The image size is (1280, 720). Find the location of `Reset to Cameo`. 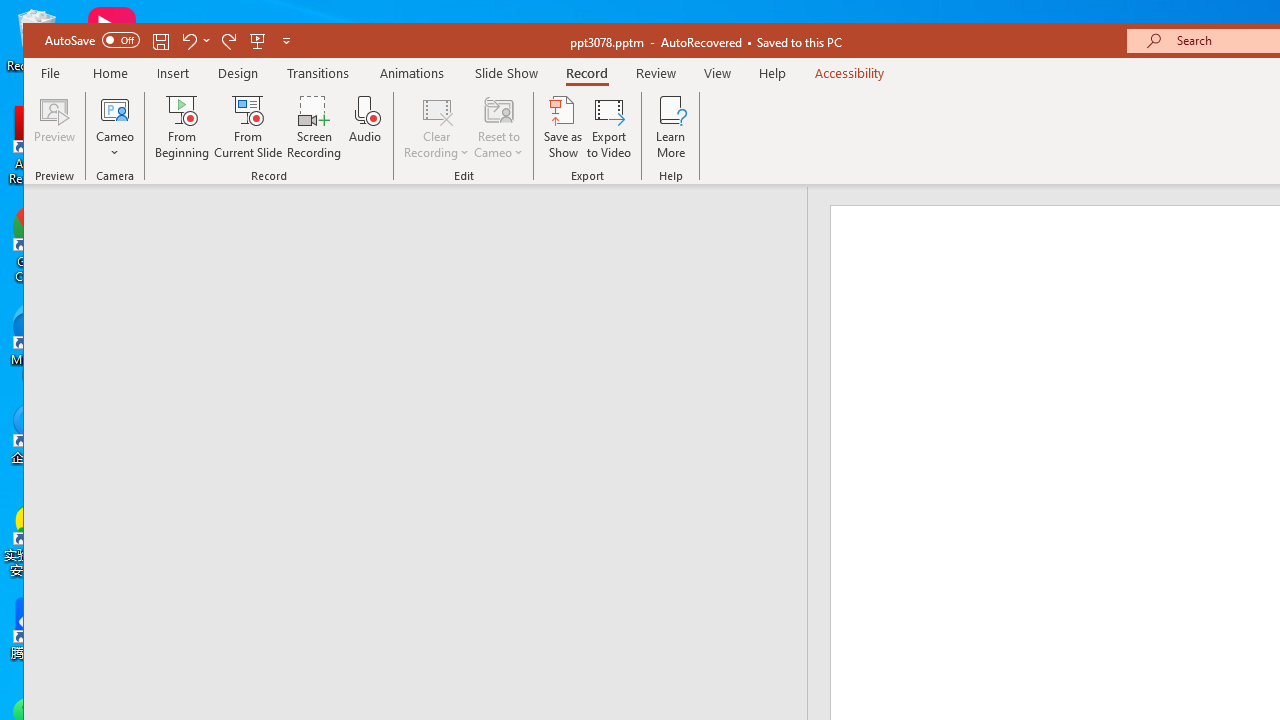

Reset to Cameo is located at coordinates (499, 127).